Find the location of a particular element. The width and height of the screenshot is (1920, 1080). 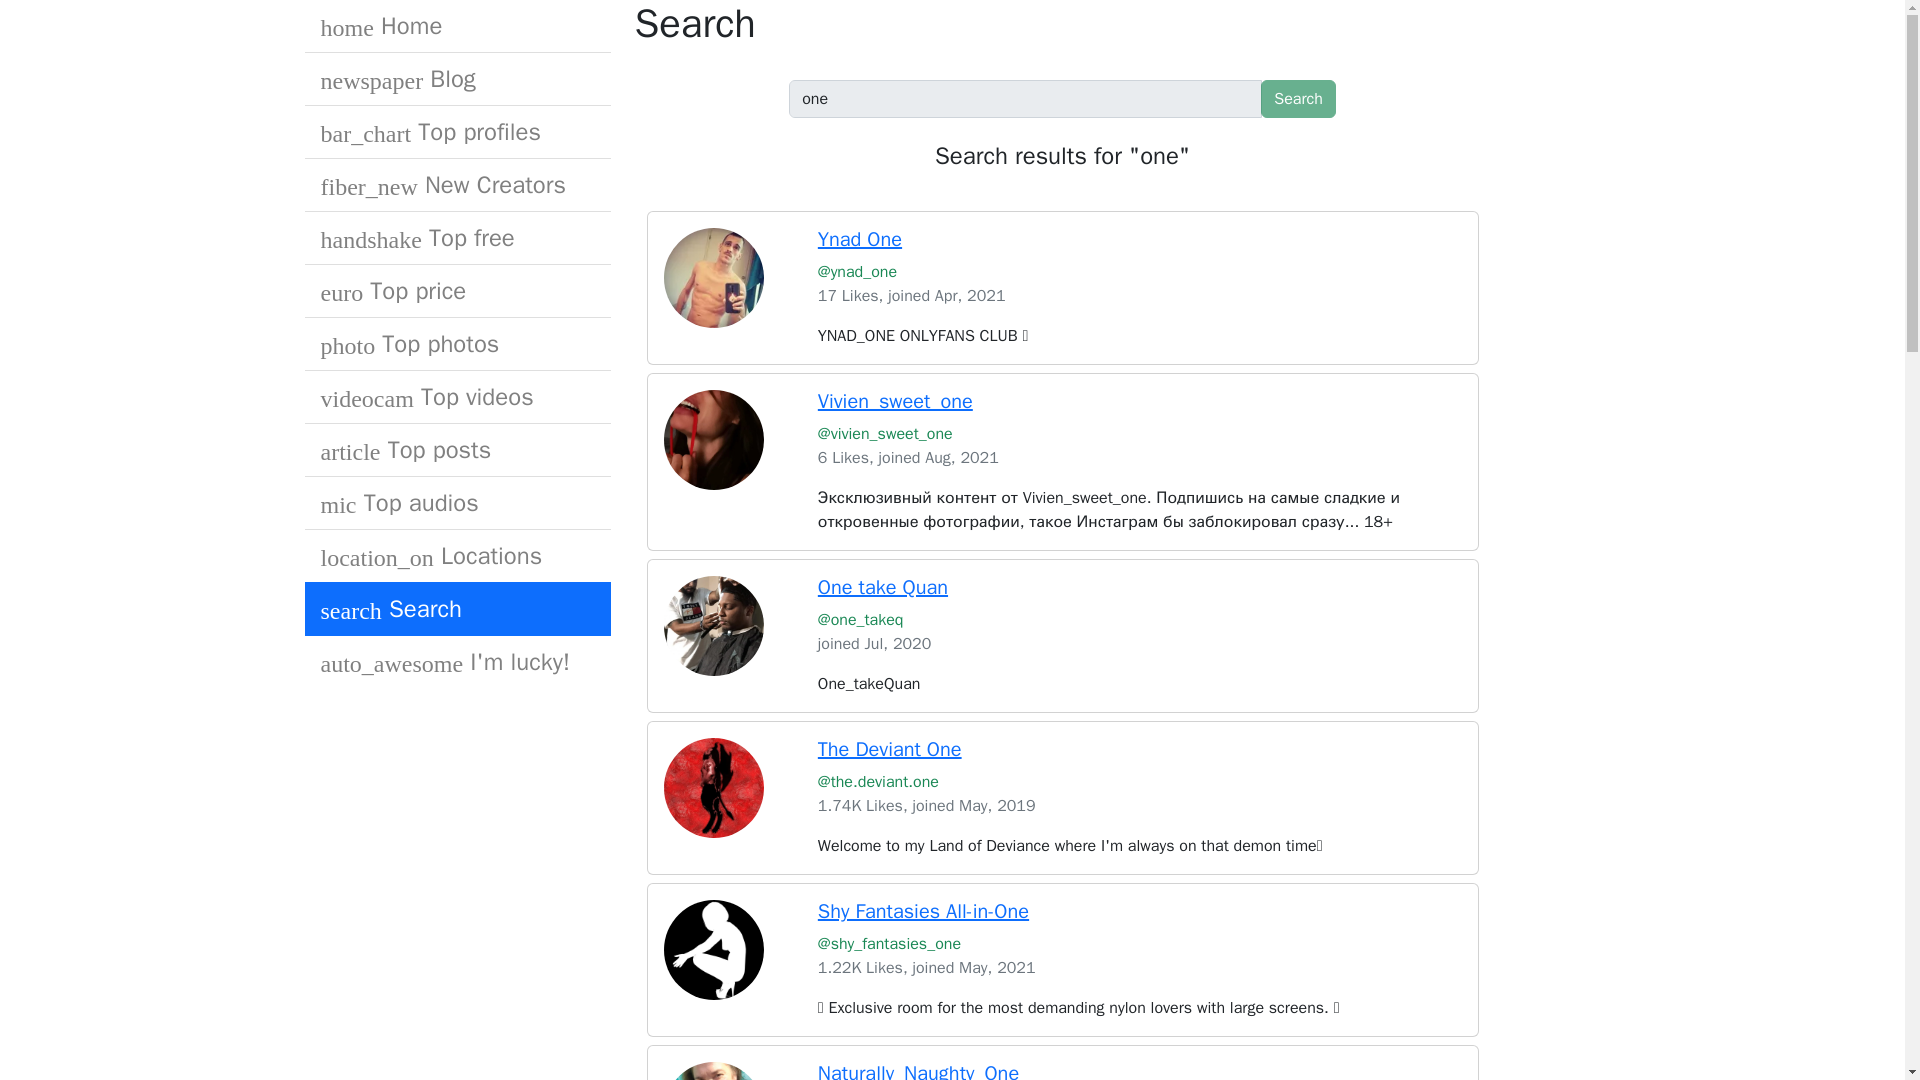

one is located at coordinates (1025, 98).